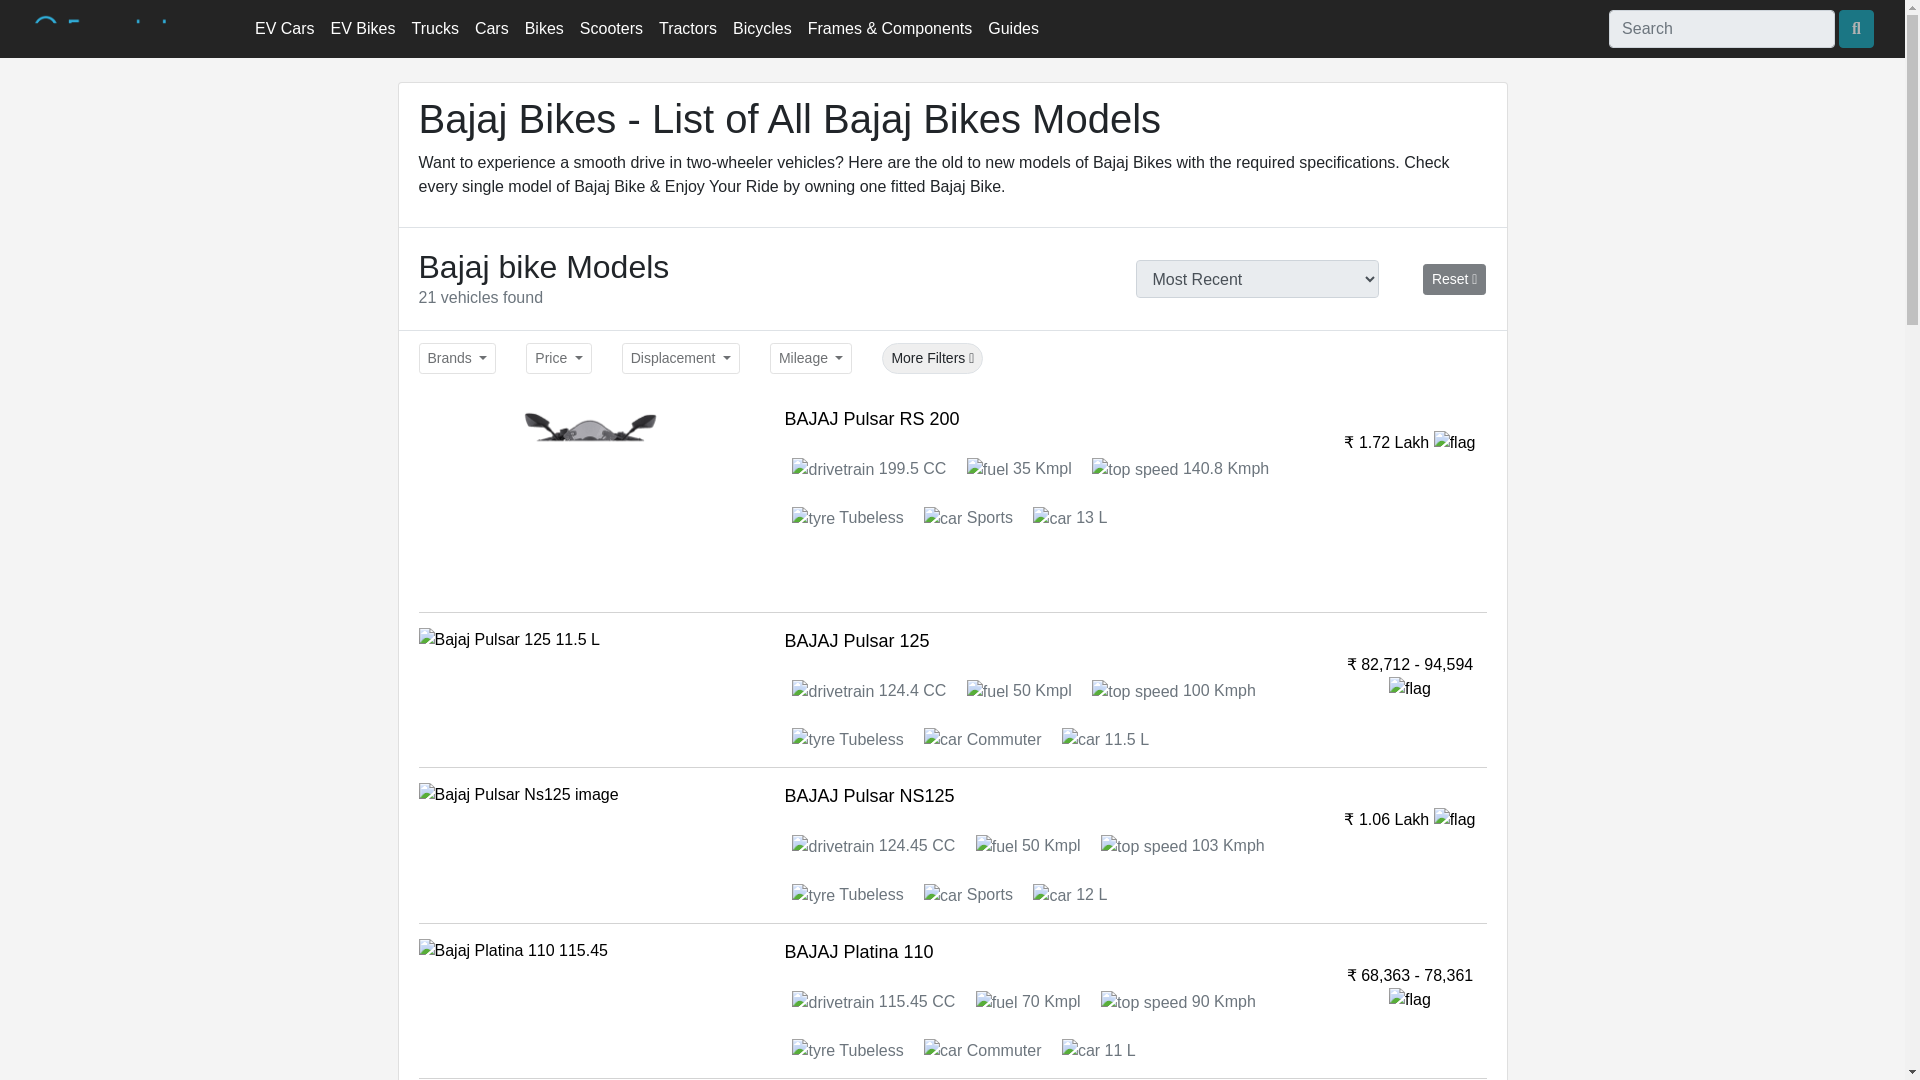 This screenshot has height=1080, width=1920. I want to click on body type, so click(1104, 740).